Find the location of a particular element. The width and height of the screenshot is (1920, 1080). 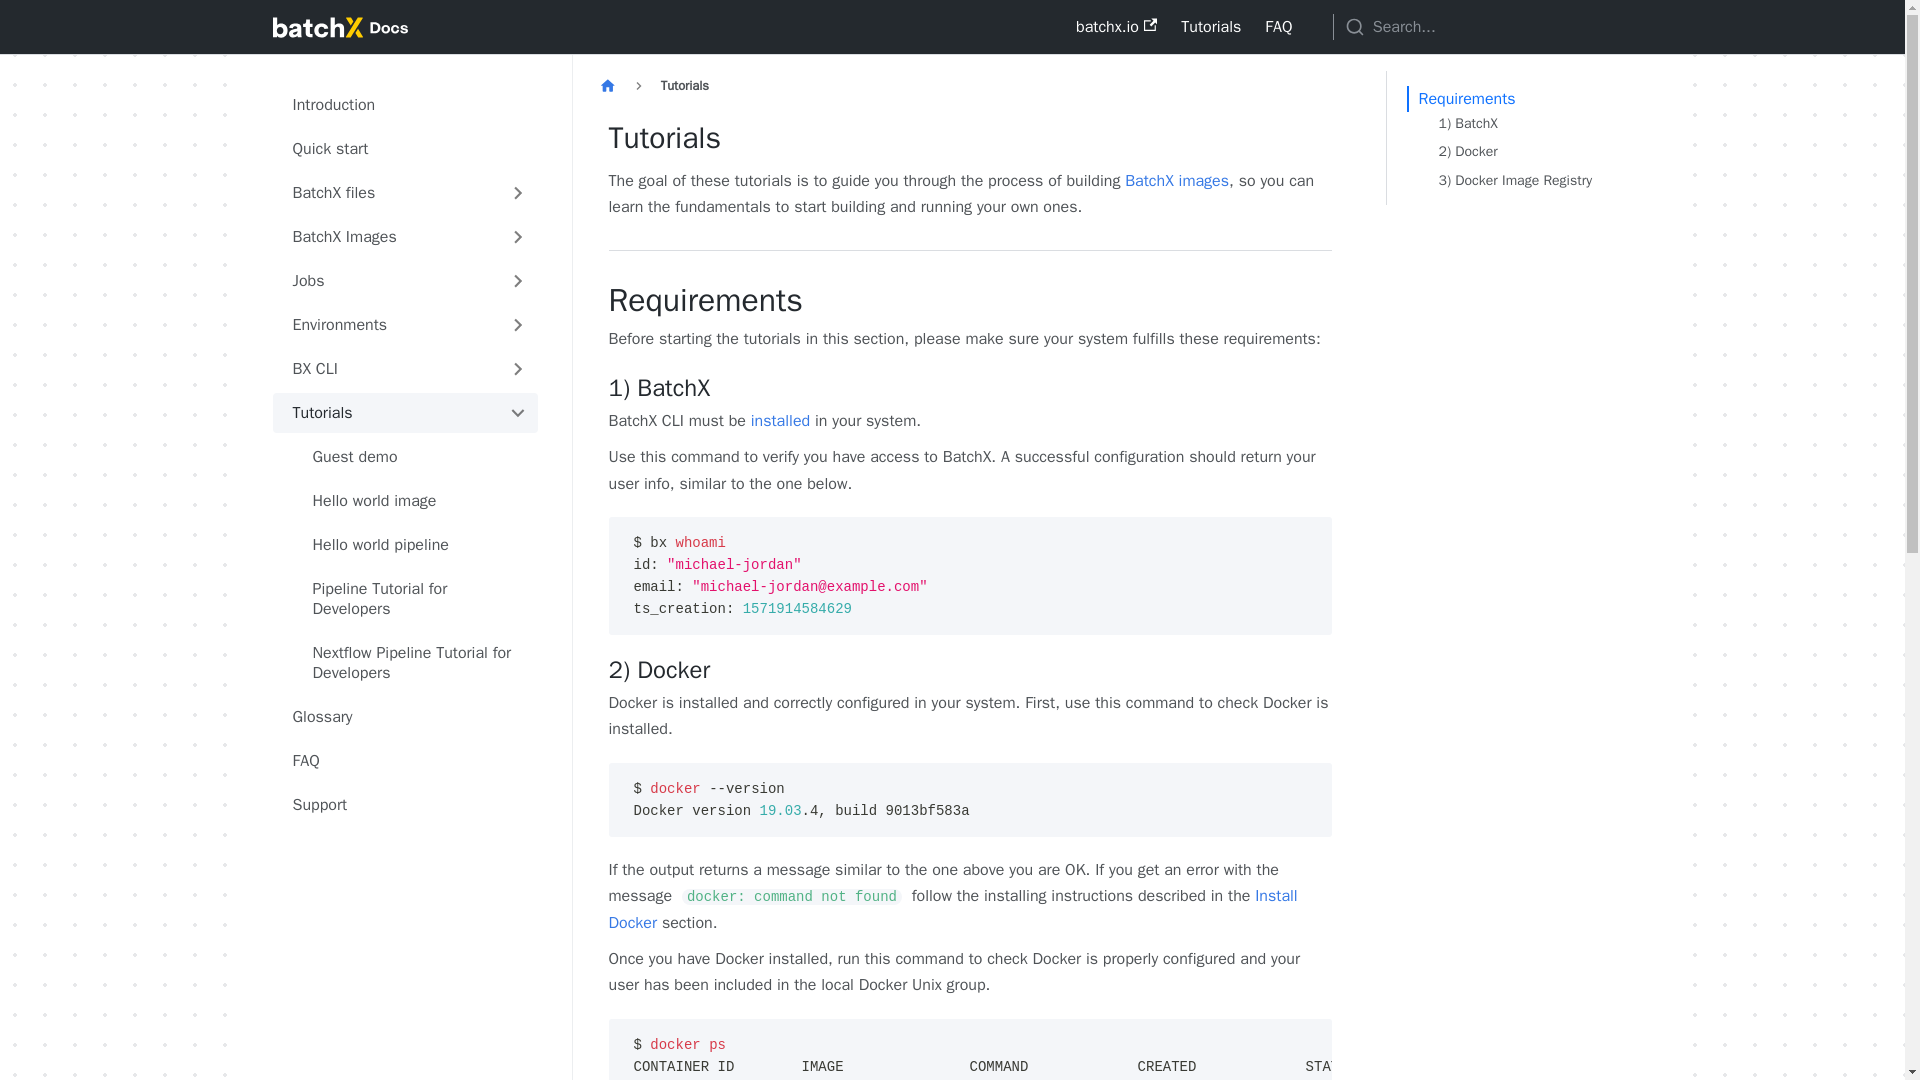

Guest demo is located at coordinates (414, 457).